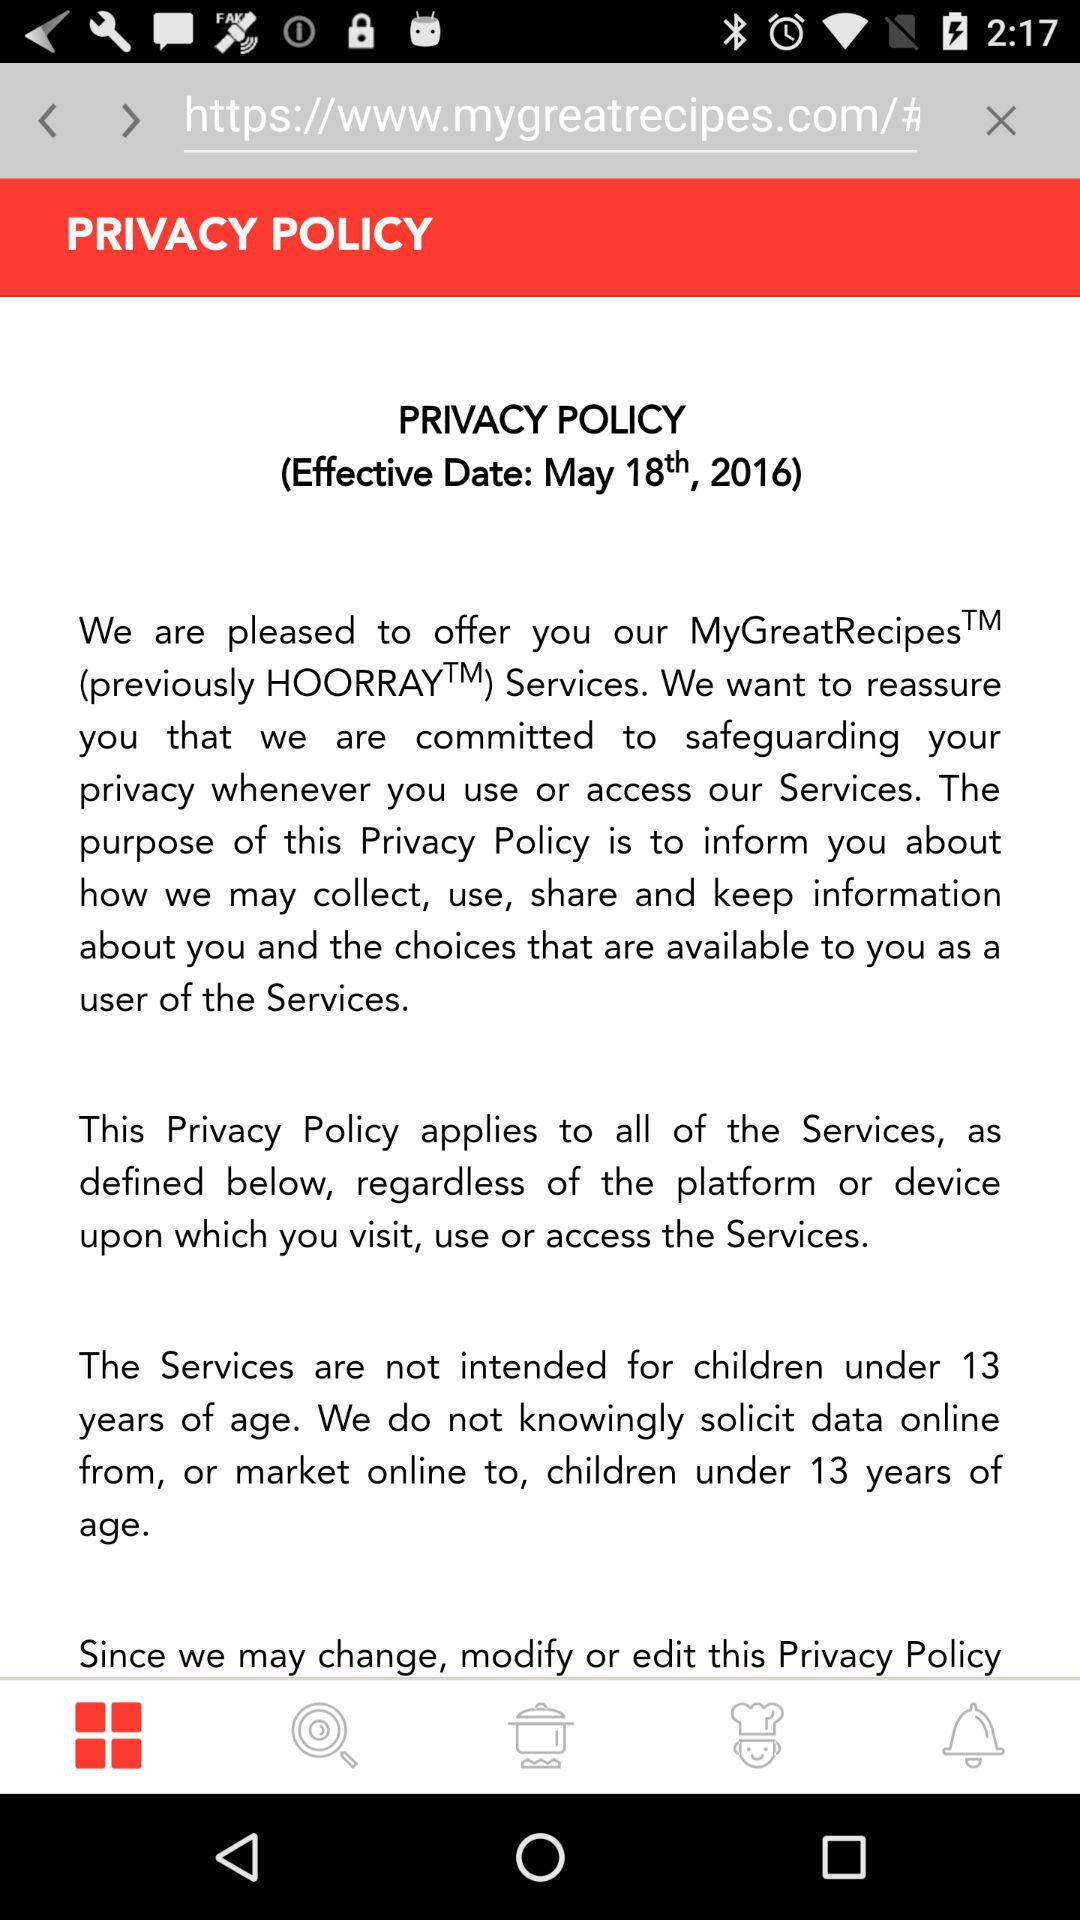 Image resolution: width=1080 pixels, height=1920 pixels. Describe the element at coordinates (1000, 120) in the screenshot. I see `close button` at that location.